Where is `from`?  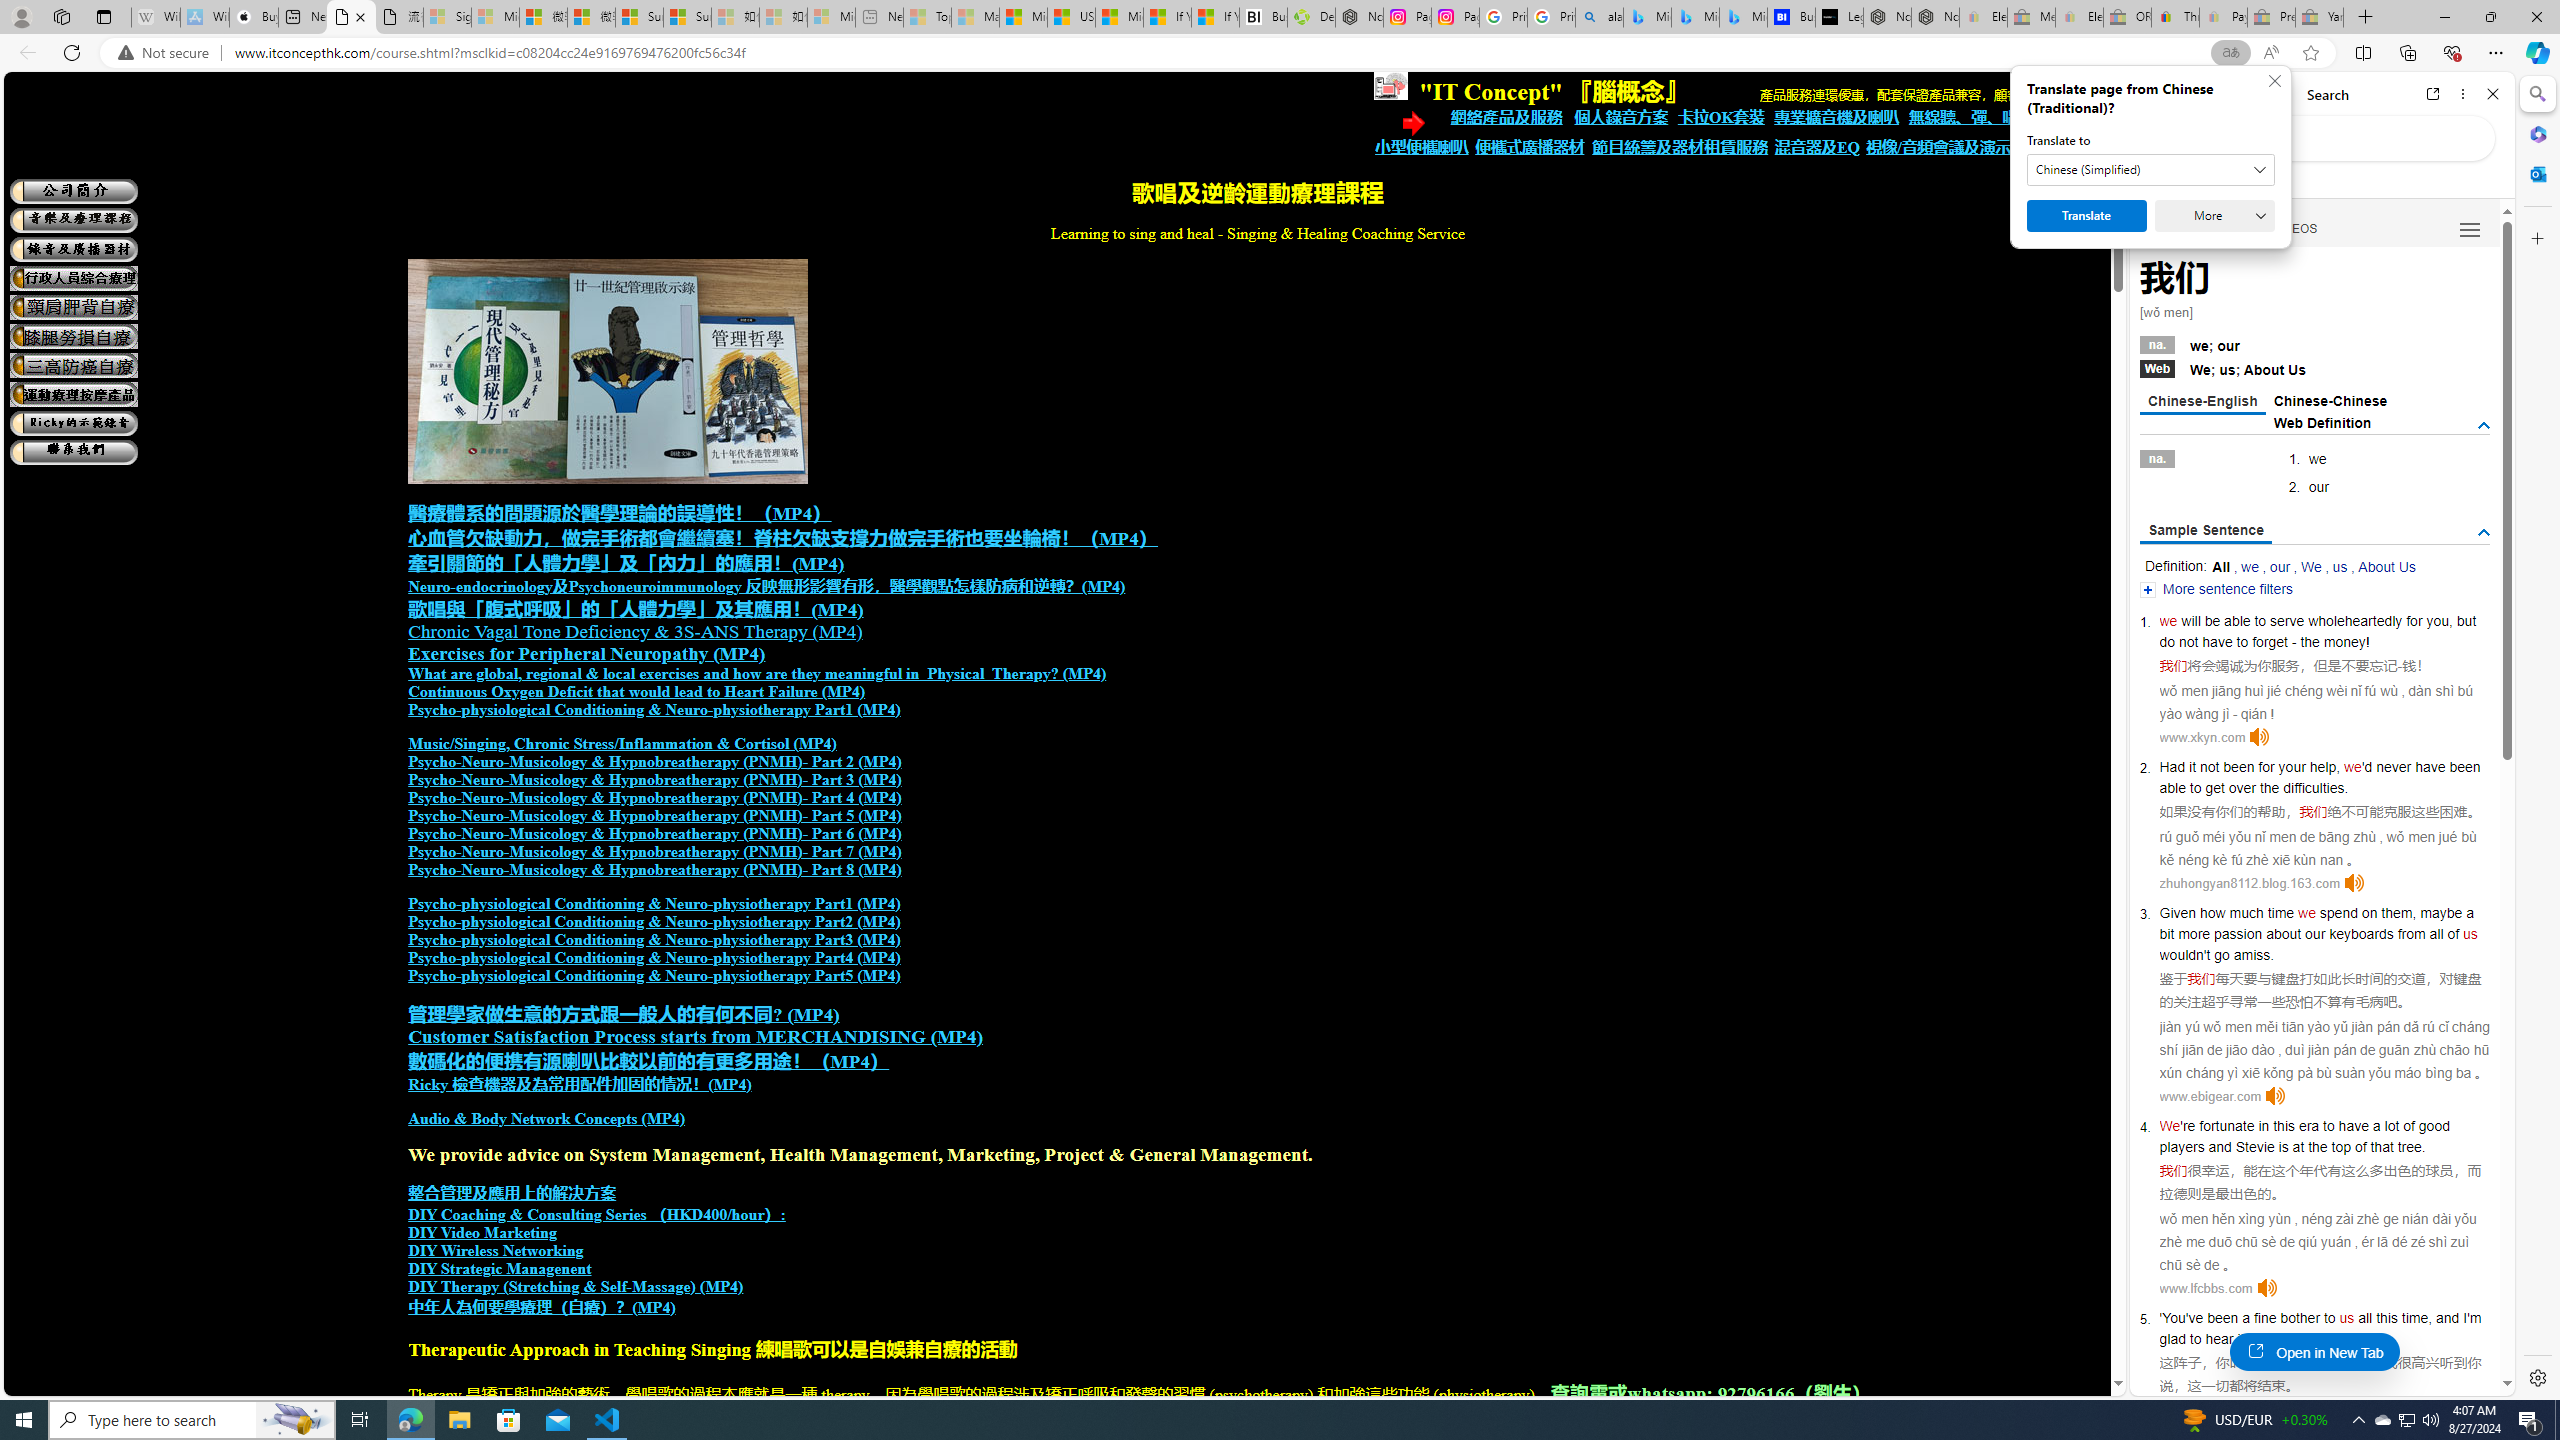
from is located at coordinates (2411, 933).